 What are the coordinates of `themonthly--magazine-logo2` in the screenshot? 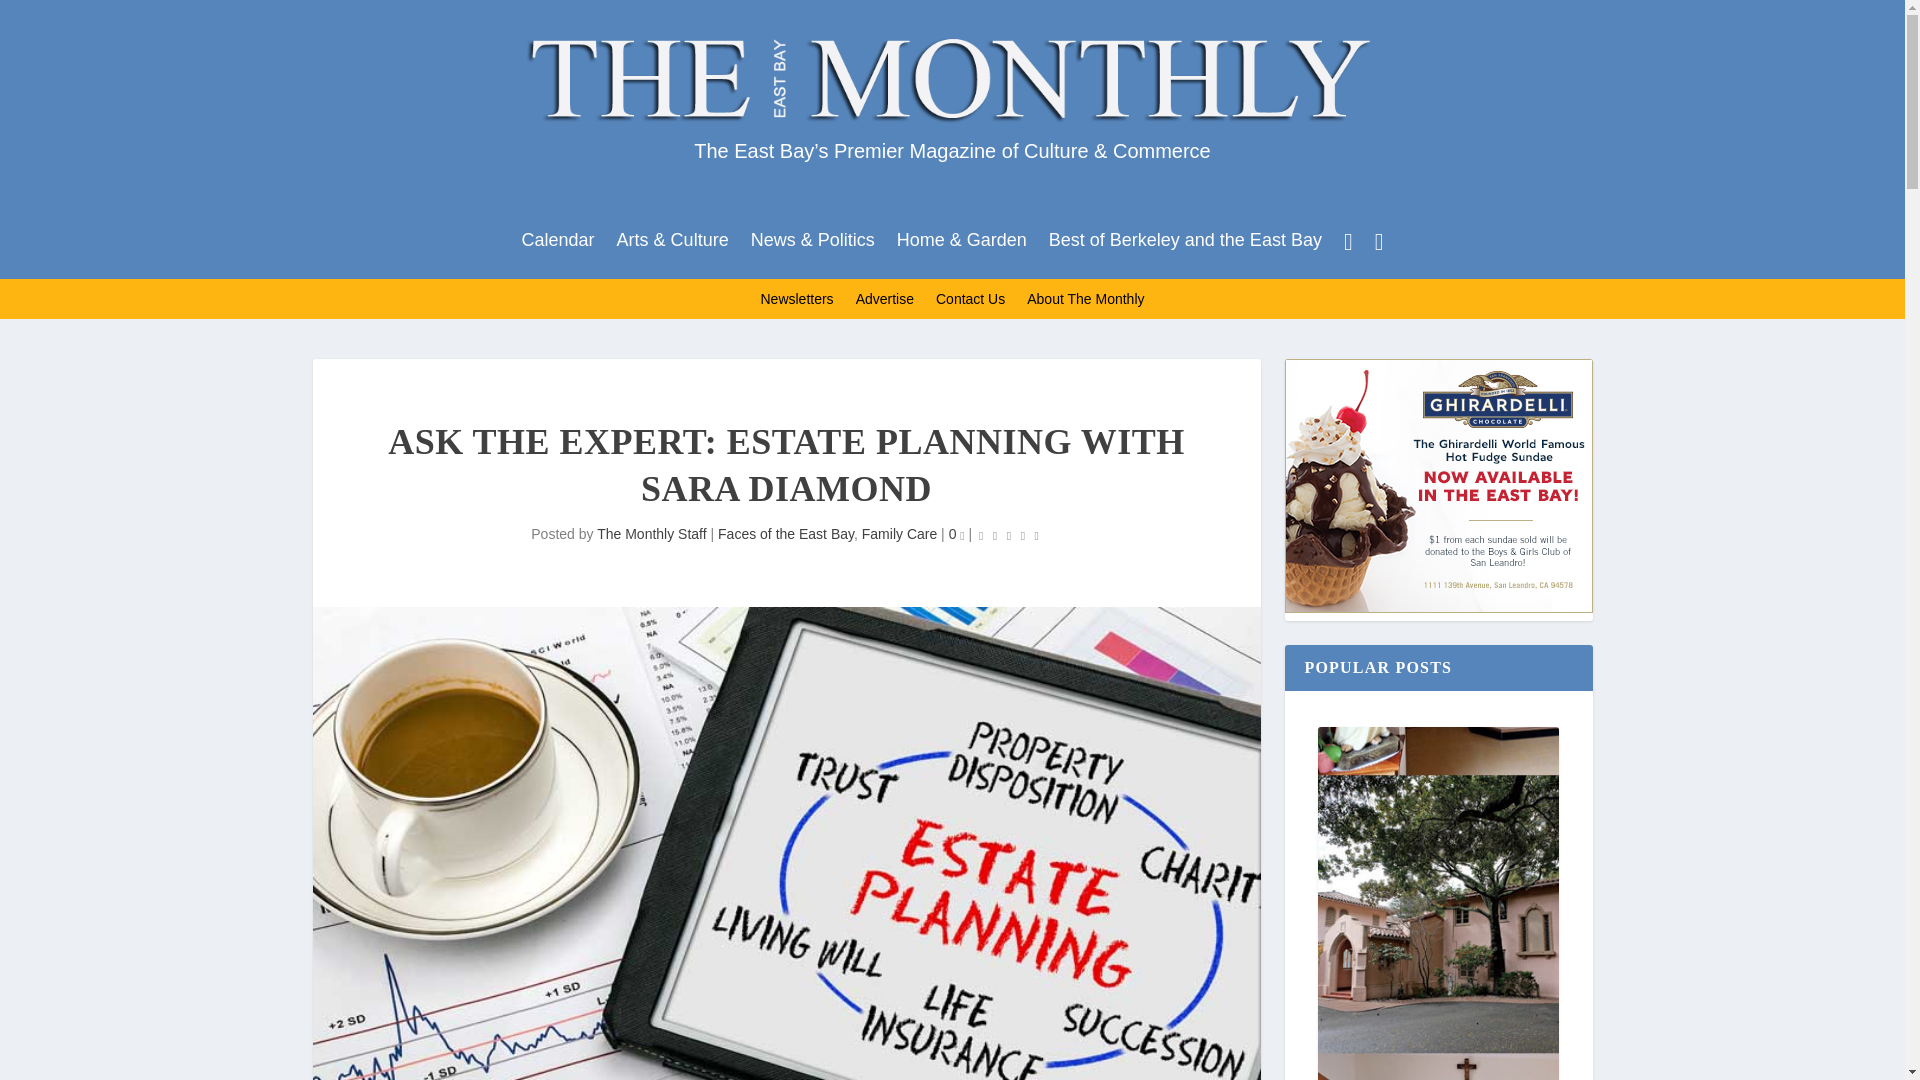 It's located at (952, 76).